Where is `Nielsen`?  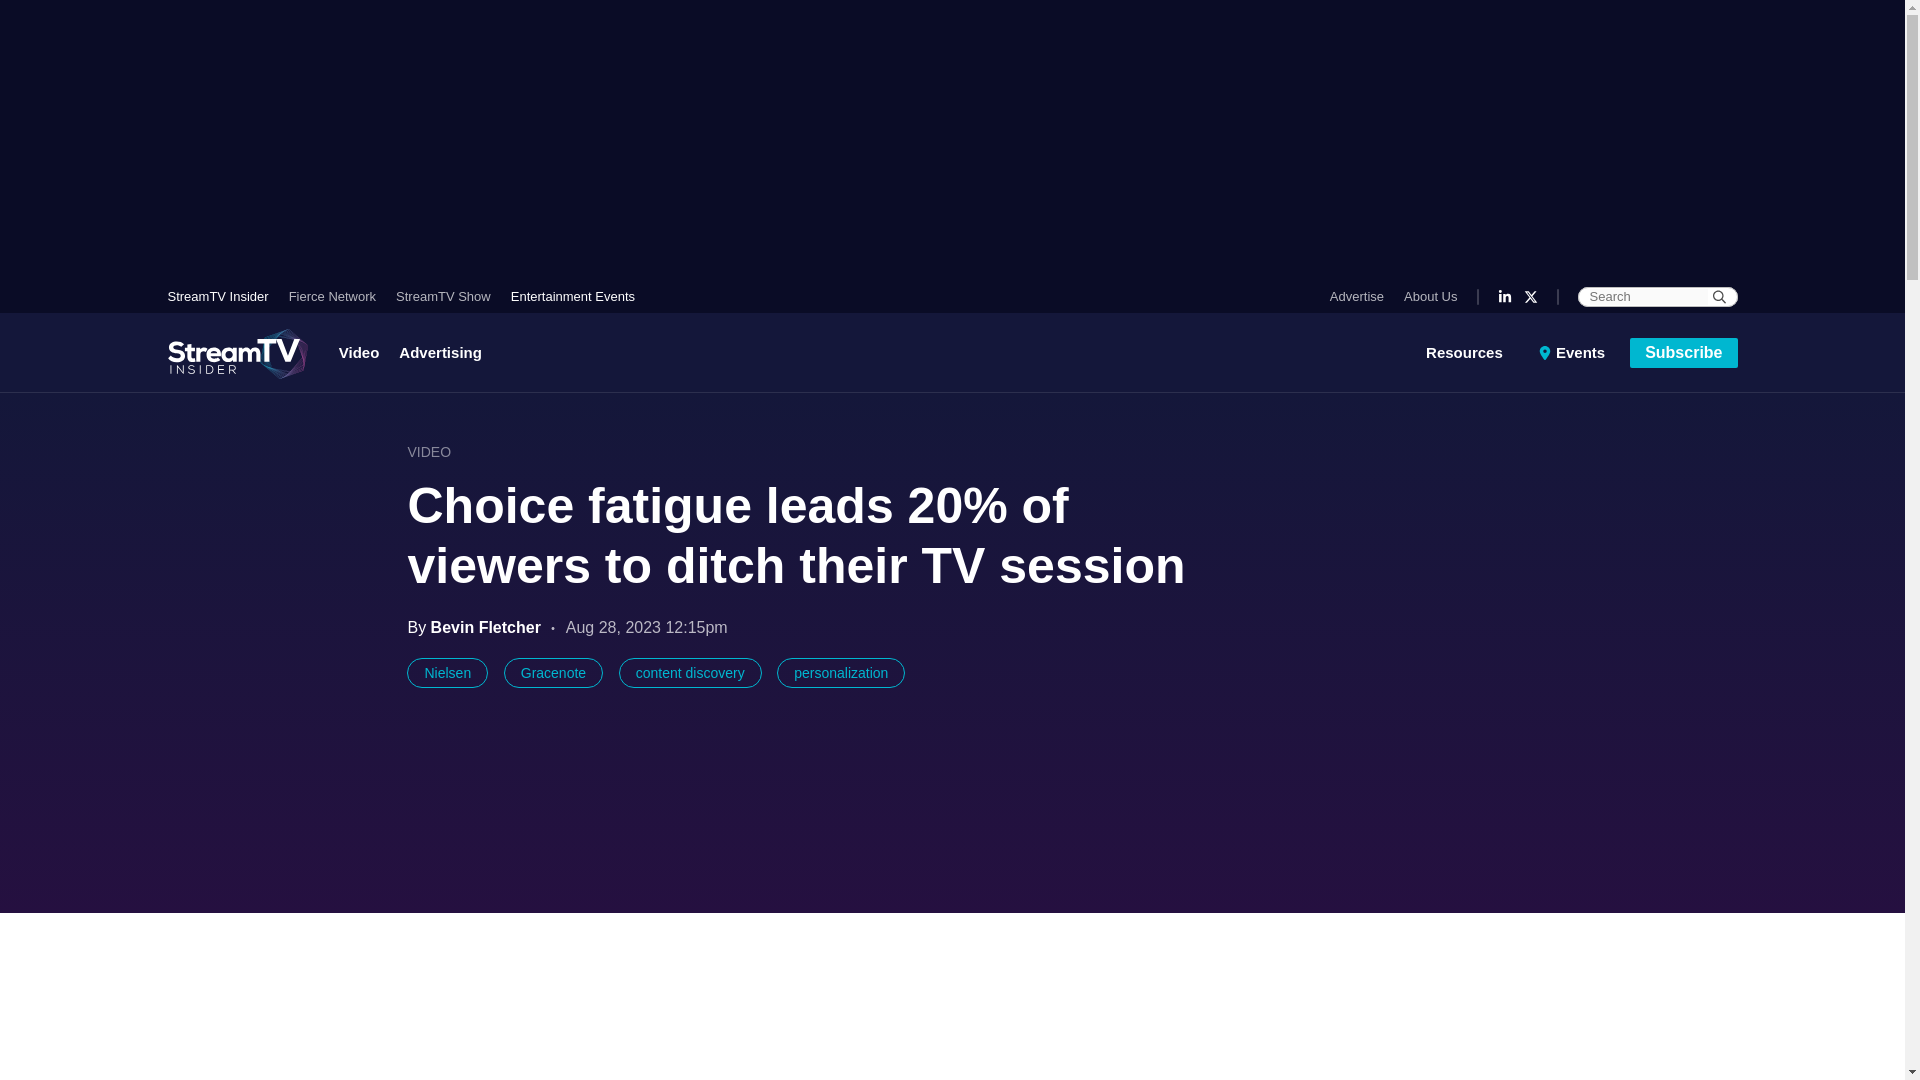
Nielsen is located at coordinates (447, 672).